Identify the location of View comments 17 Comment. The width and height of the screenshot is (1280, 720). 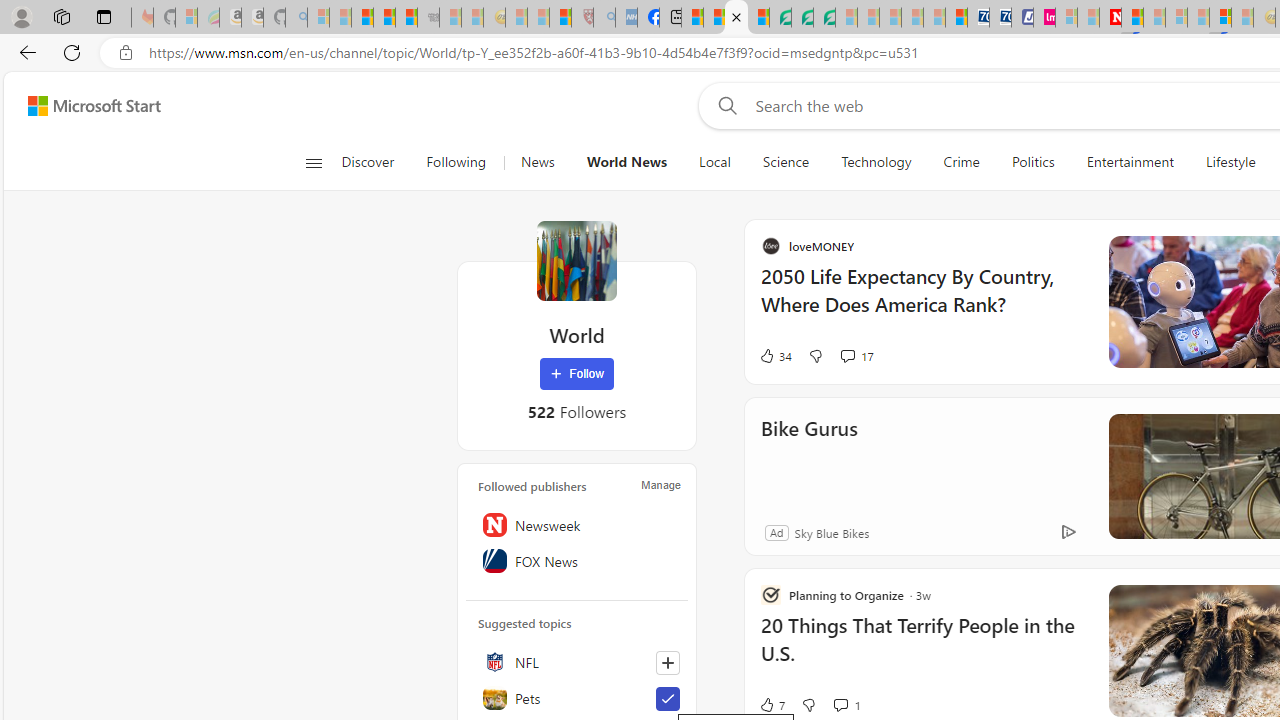
(1050, 356).